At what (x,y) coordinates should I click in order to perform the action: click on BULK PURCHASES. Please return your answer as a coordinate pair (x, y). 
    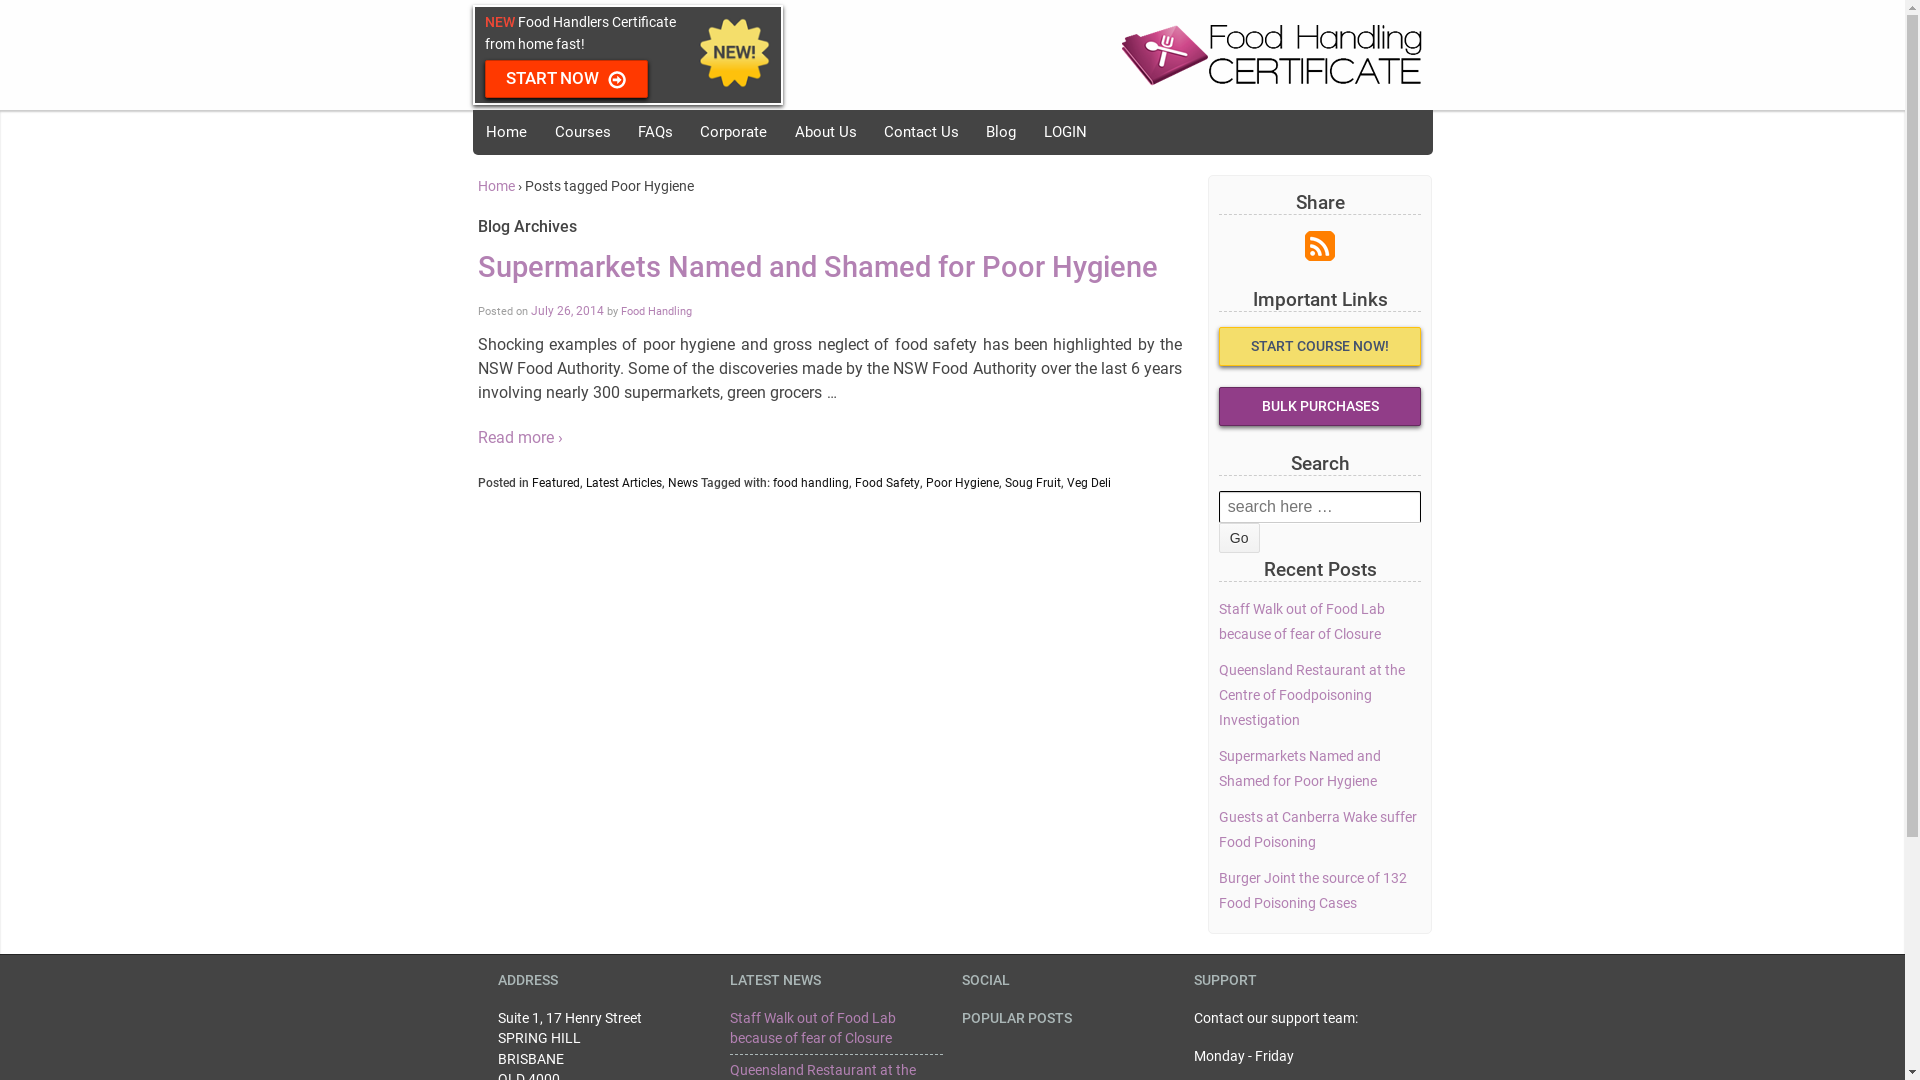
    Looking at the image, I should click on (1320, 406).